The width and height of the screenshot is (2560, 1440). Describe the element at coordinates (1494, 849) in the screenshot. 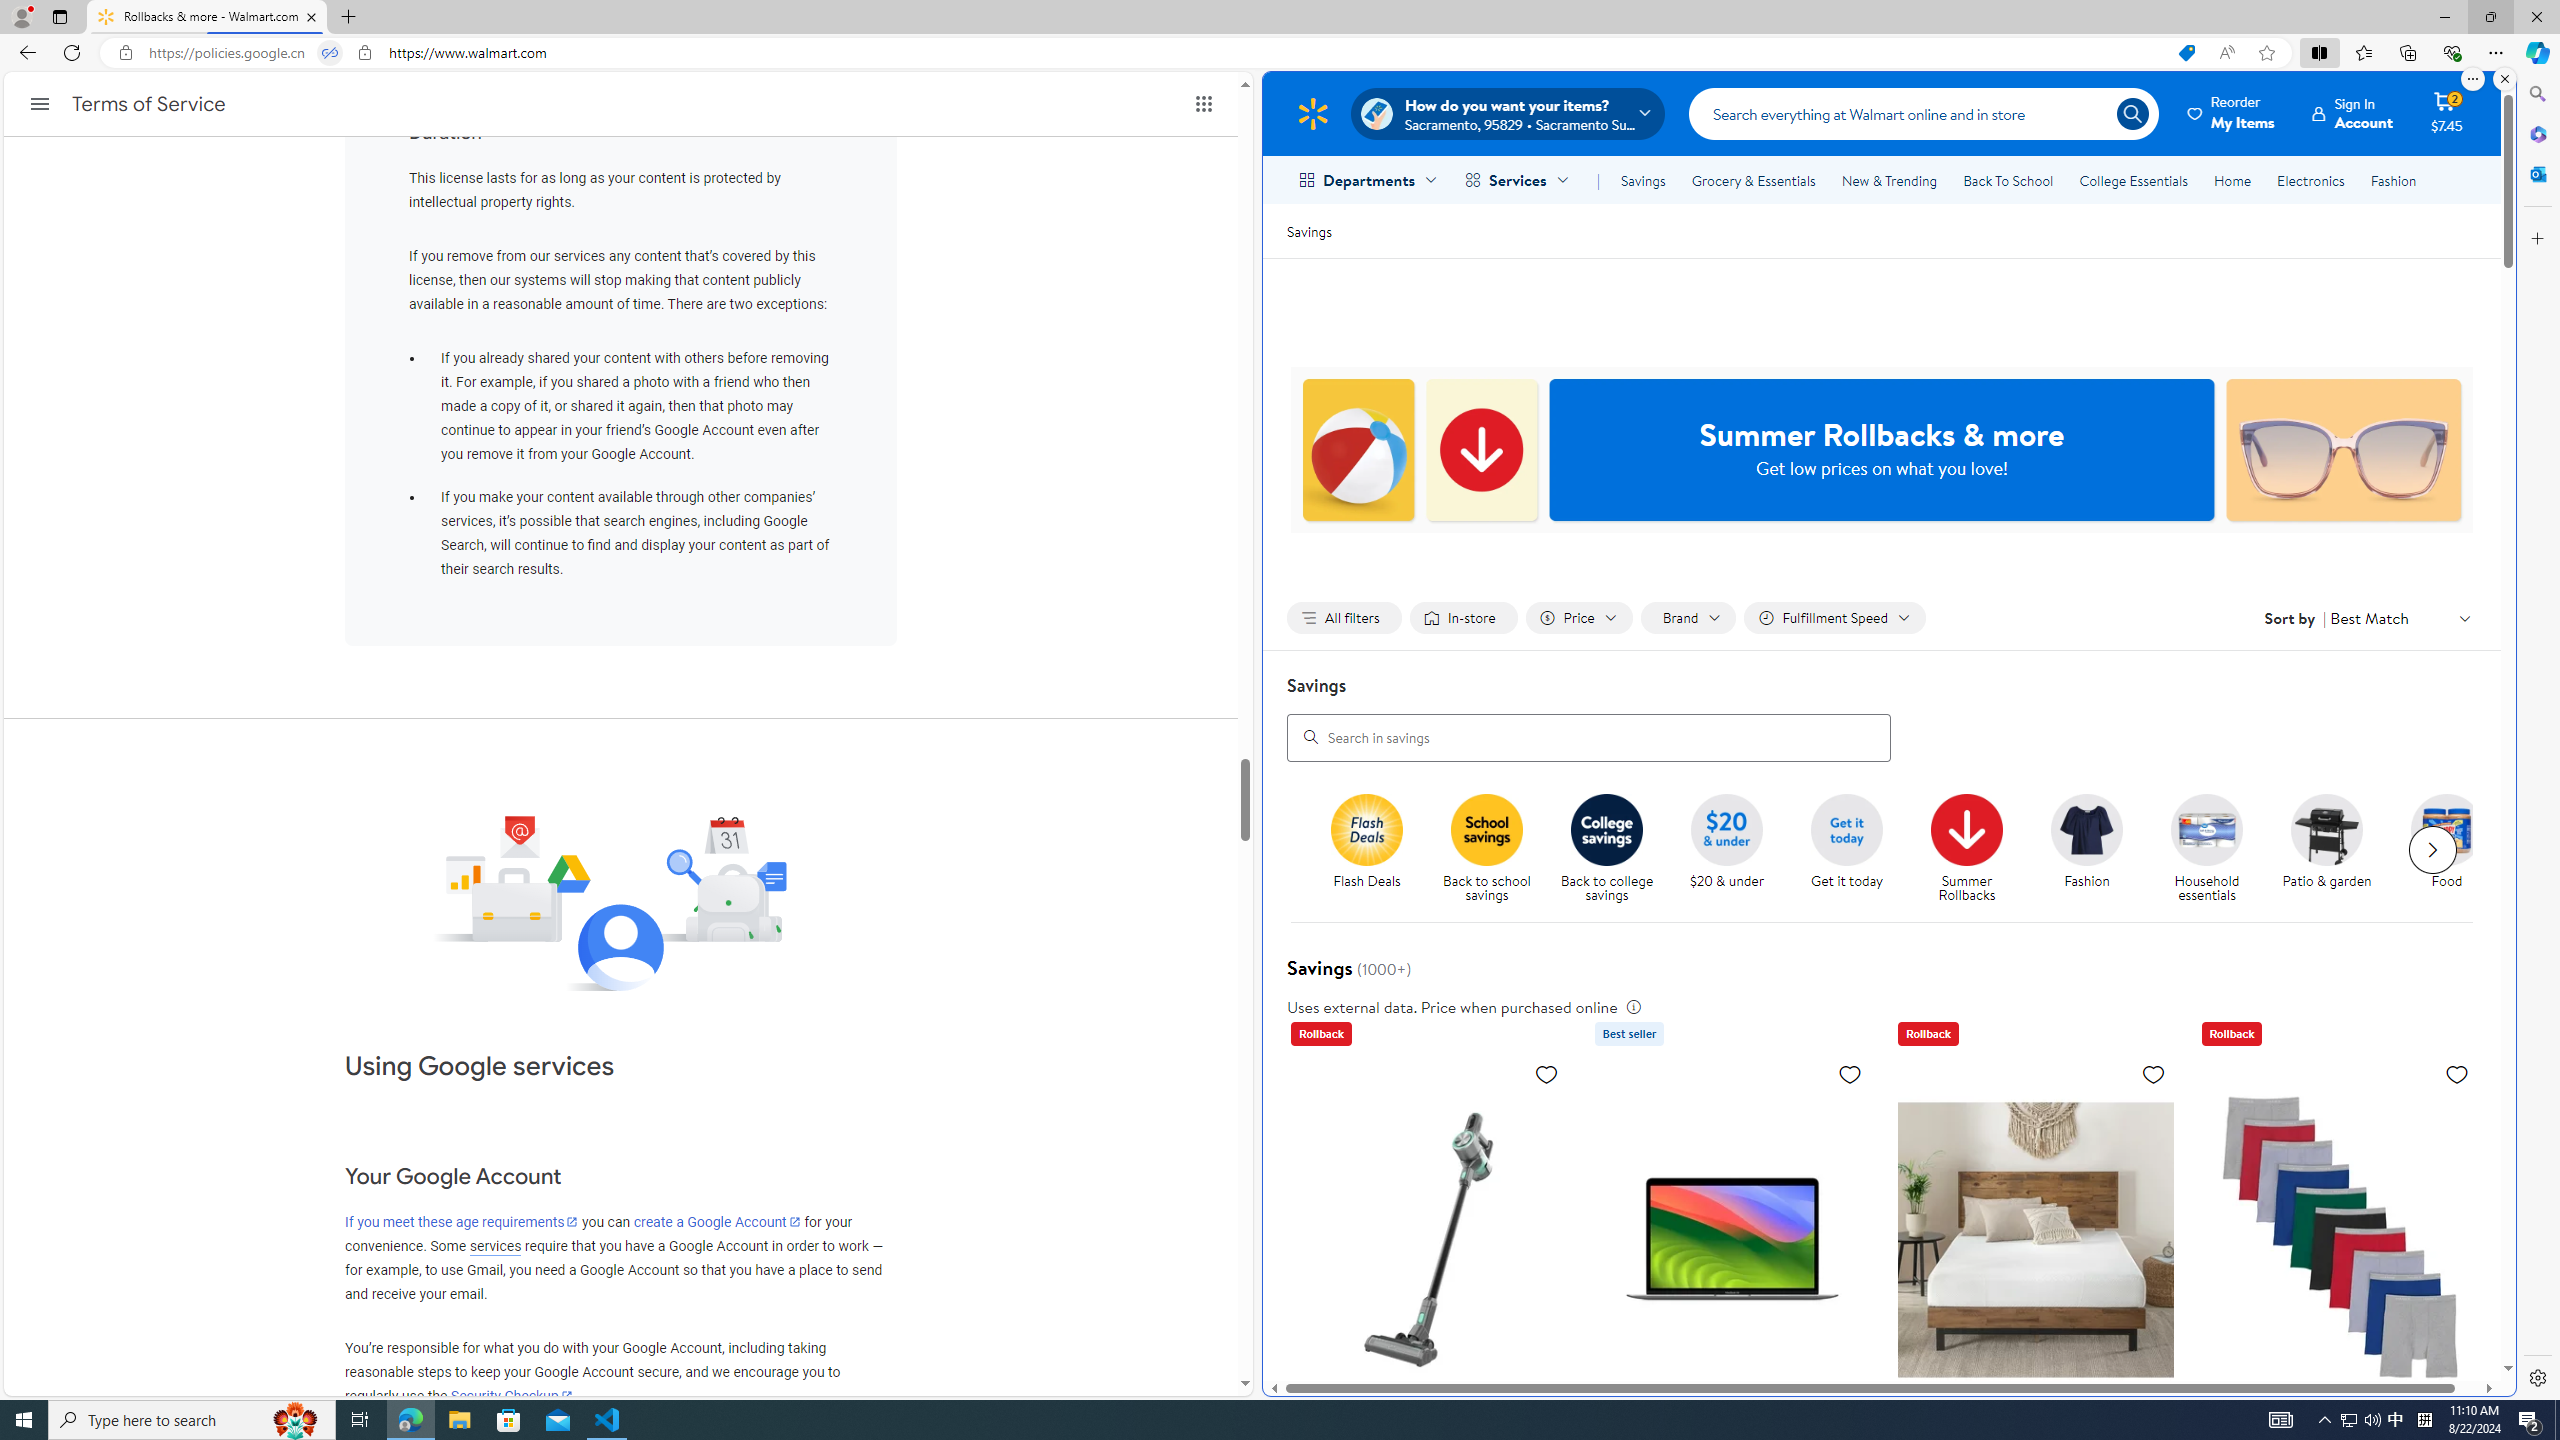

I see `Back to school savings` at that location.